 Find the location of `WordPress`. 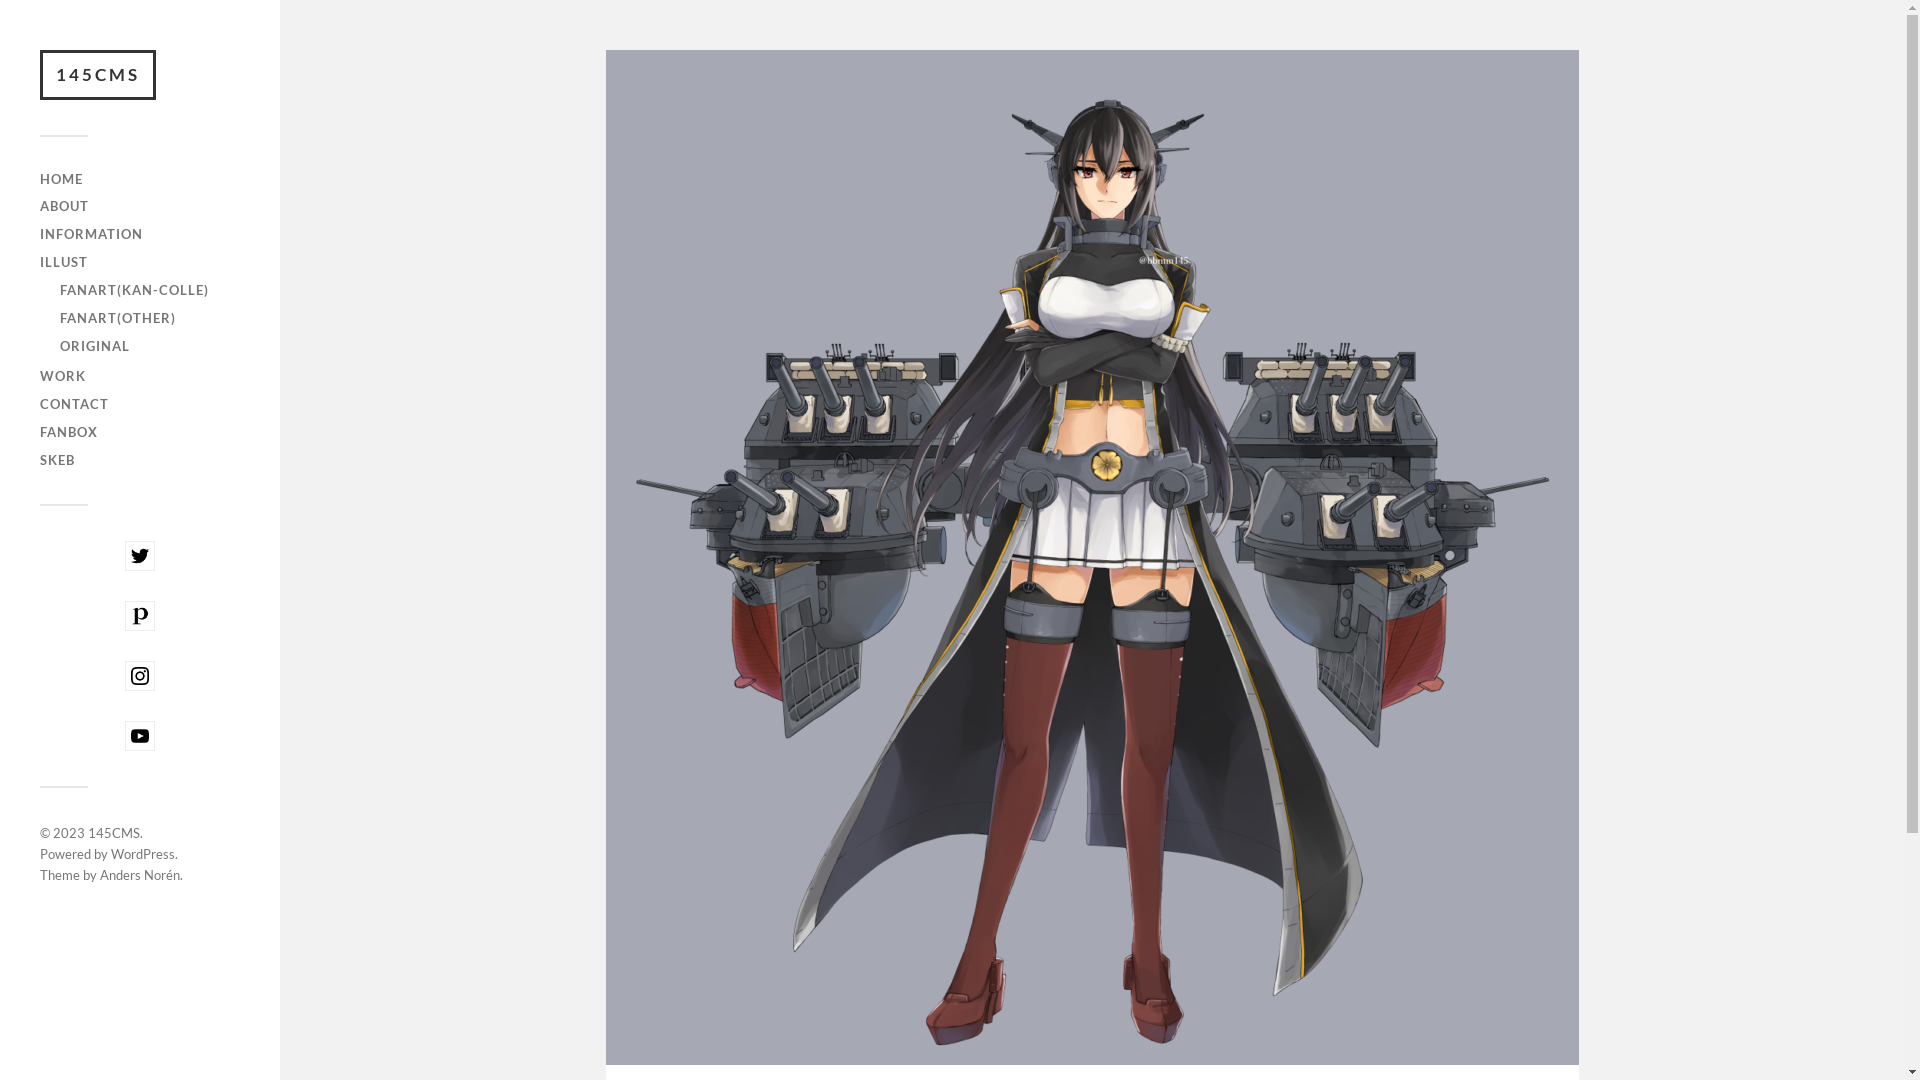

WordPress is located at coordinates (143, 854).